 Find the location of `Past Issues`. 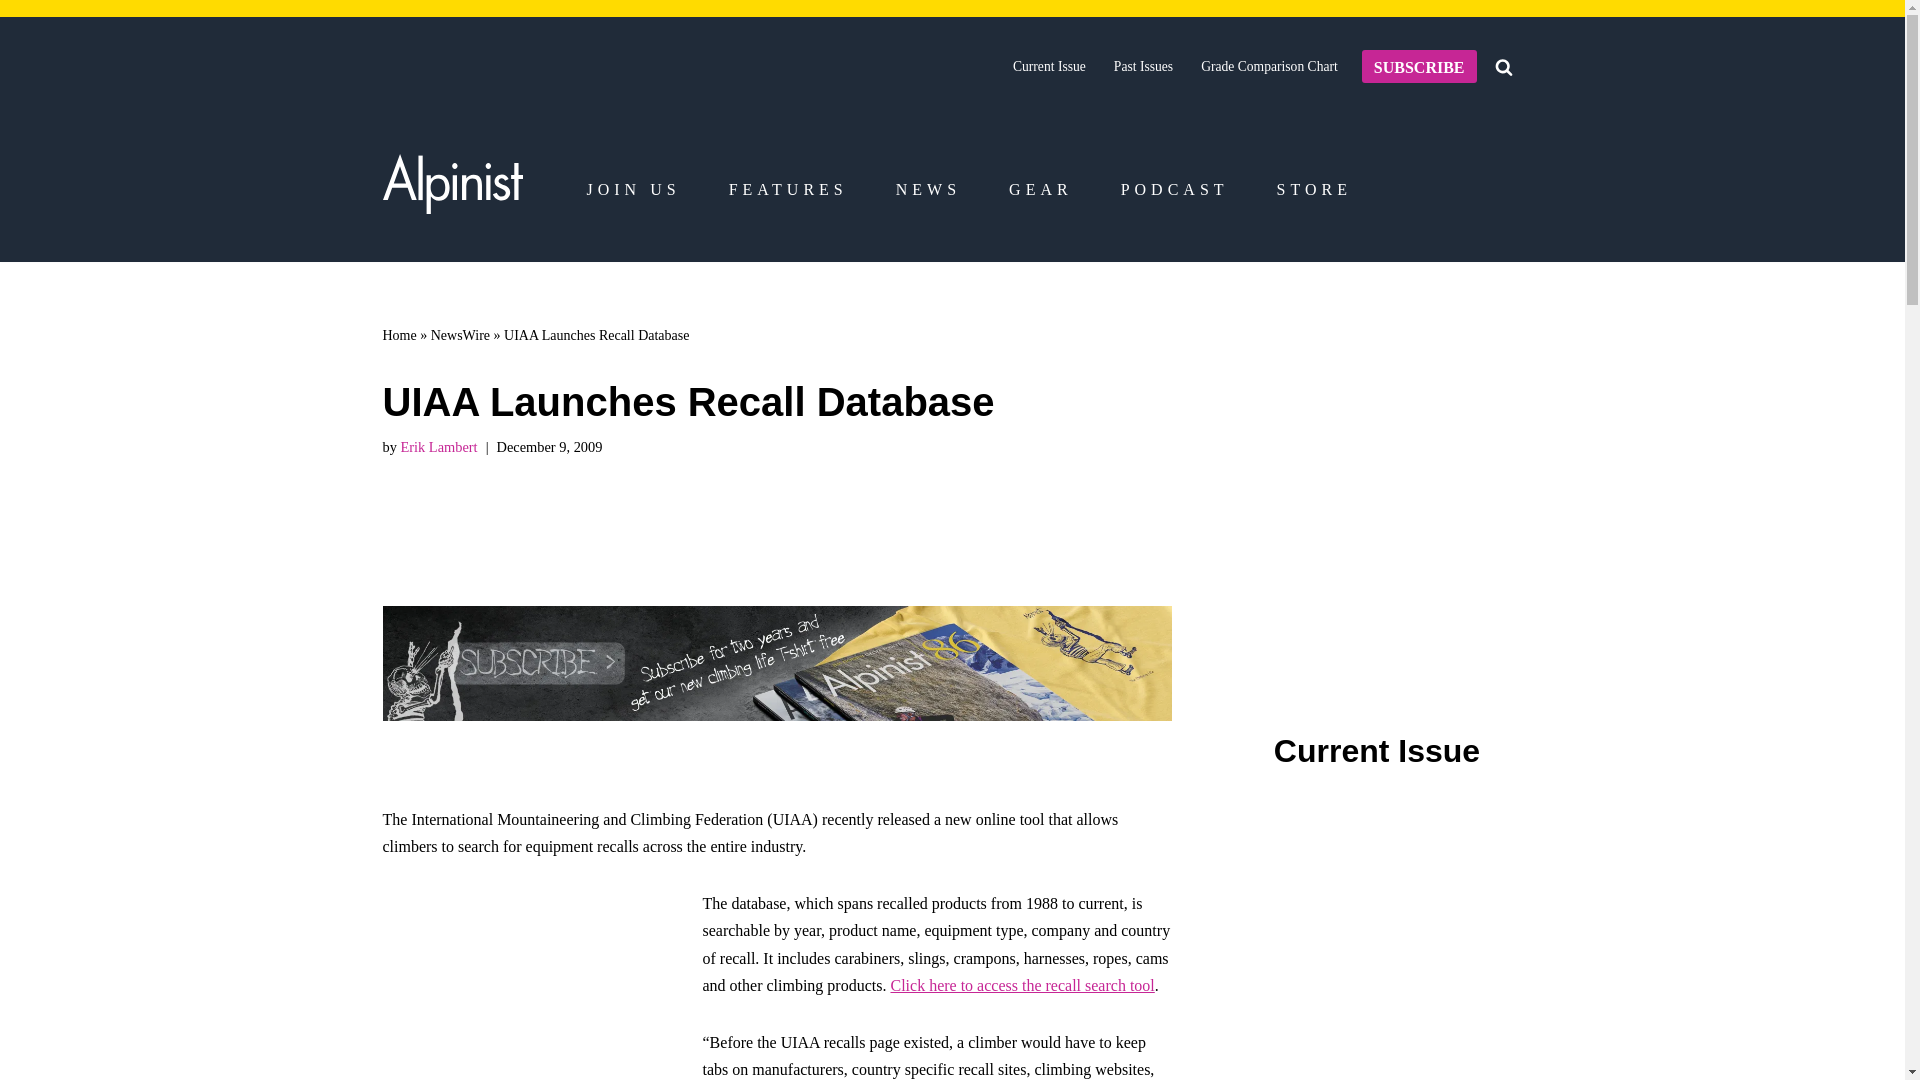

Past Issues is located at coordinates (1143, 66).